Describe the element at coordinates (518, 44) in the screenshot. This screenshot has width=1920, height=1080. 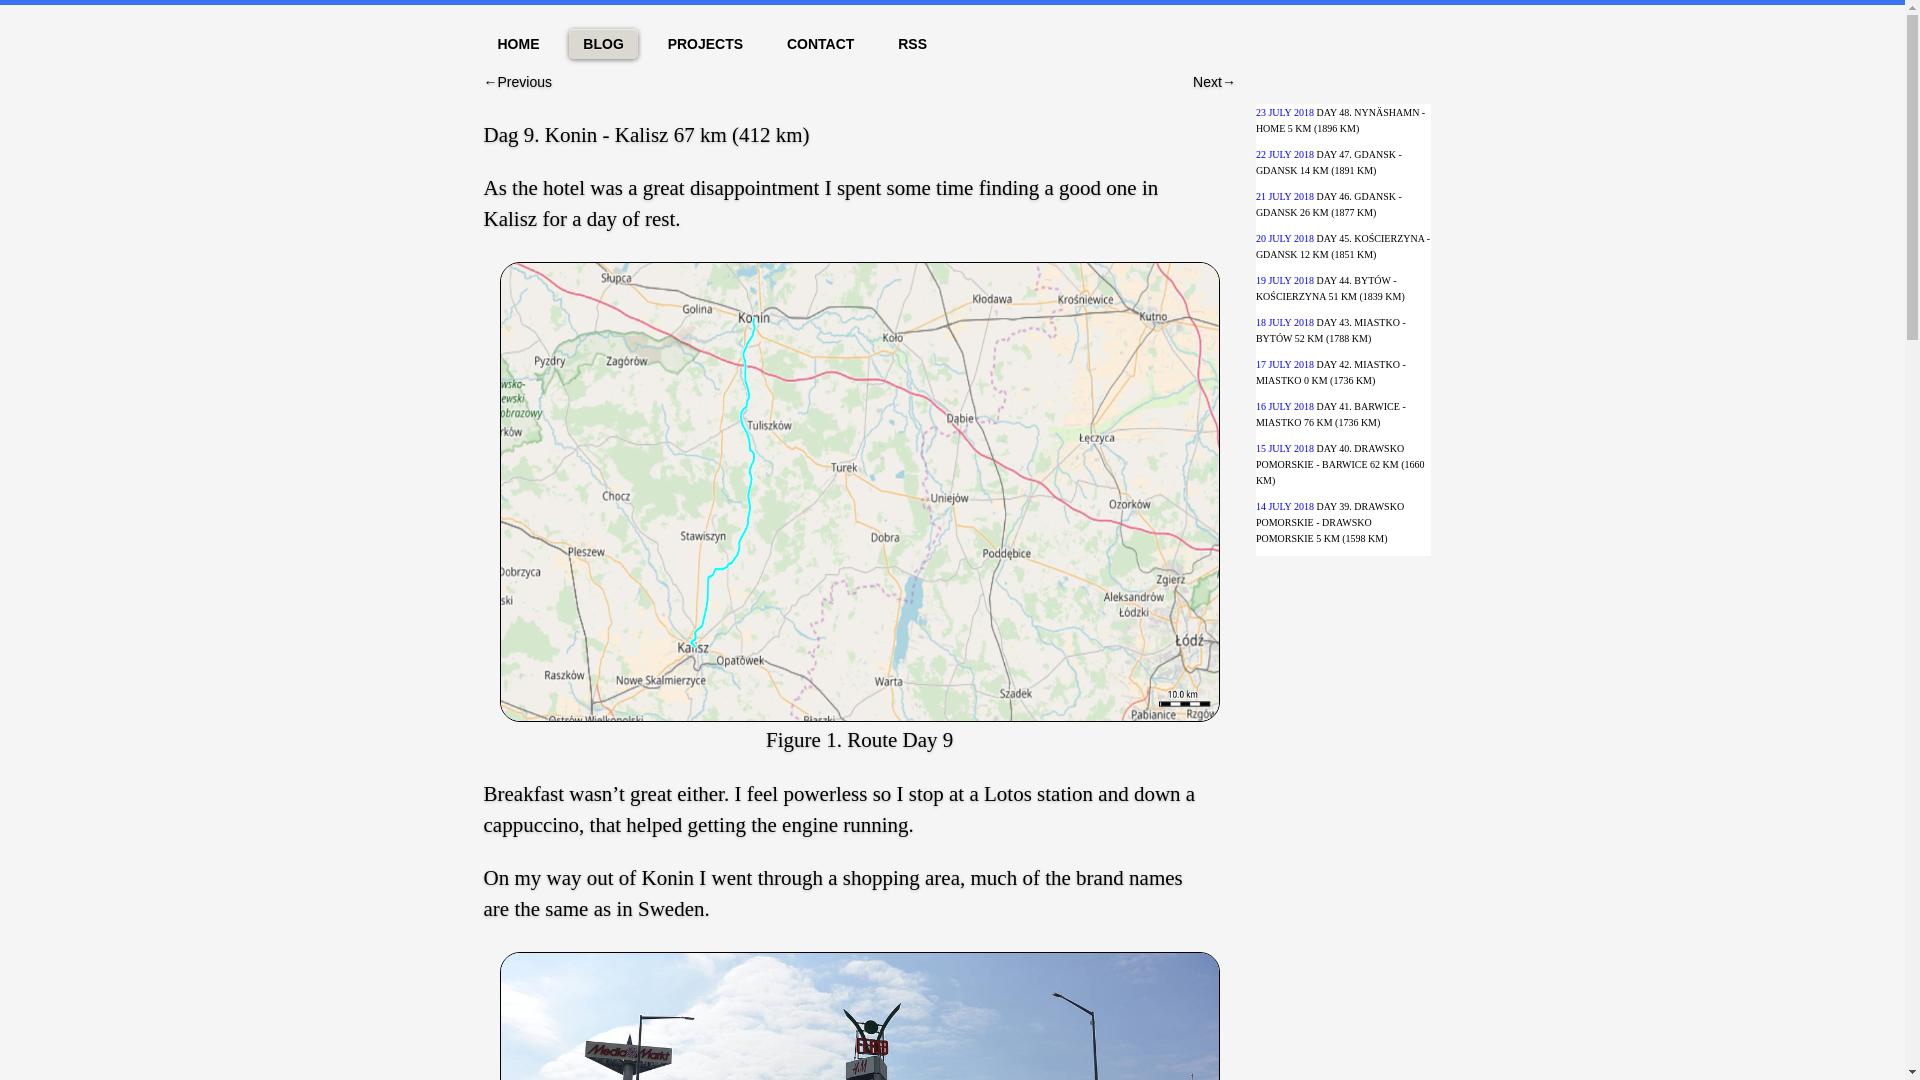
I see `HOME` at that location.